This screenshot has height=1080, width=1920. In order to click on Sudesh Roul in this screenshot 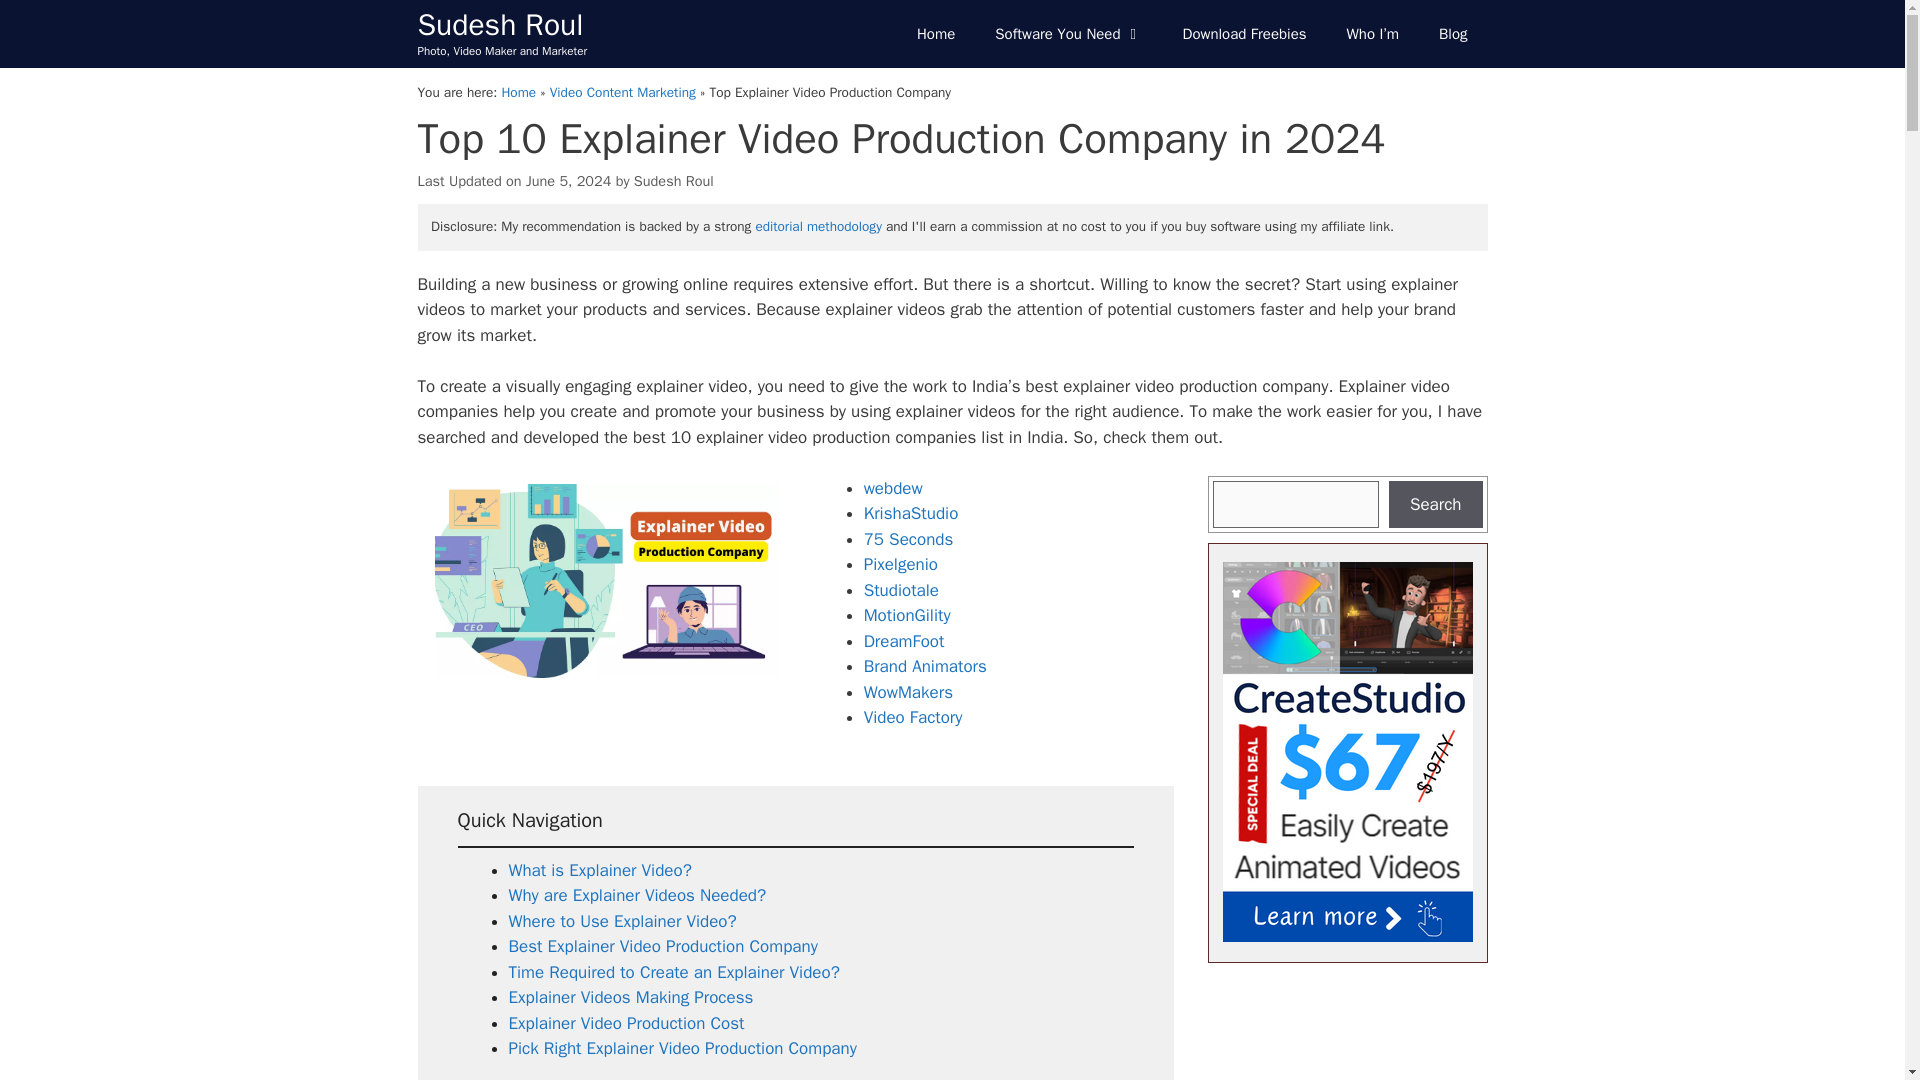, I will do `click(674, 180)`.